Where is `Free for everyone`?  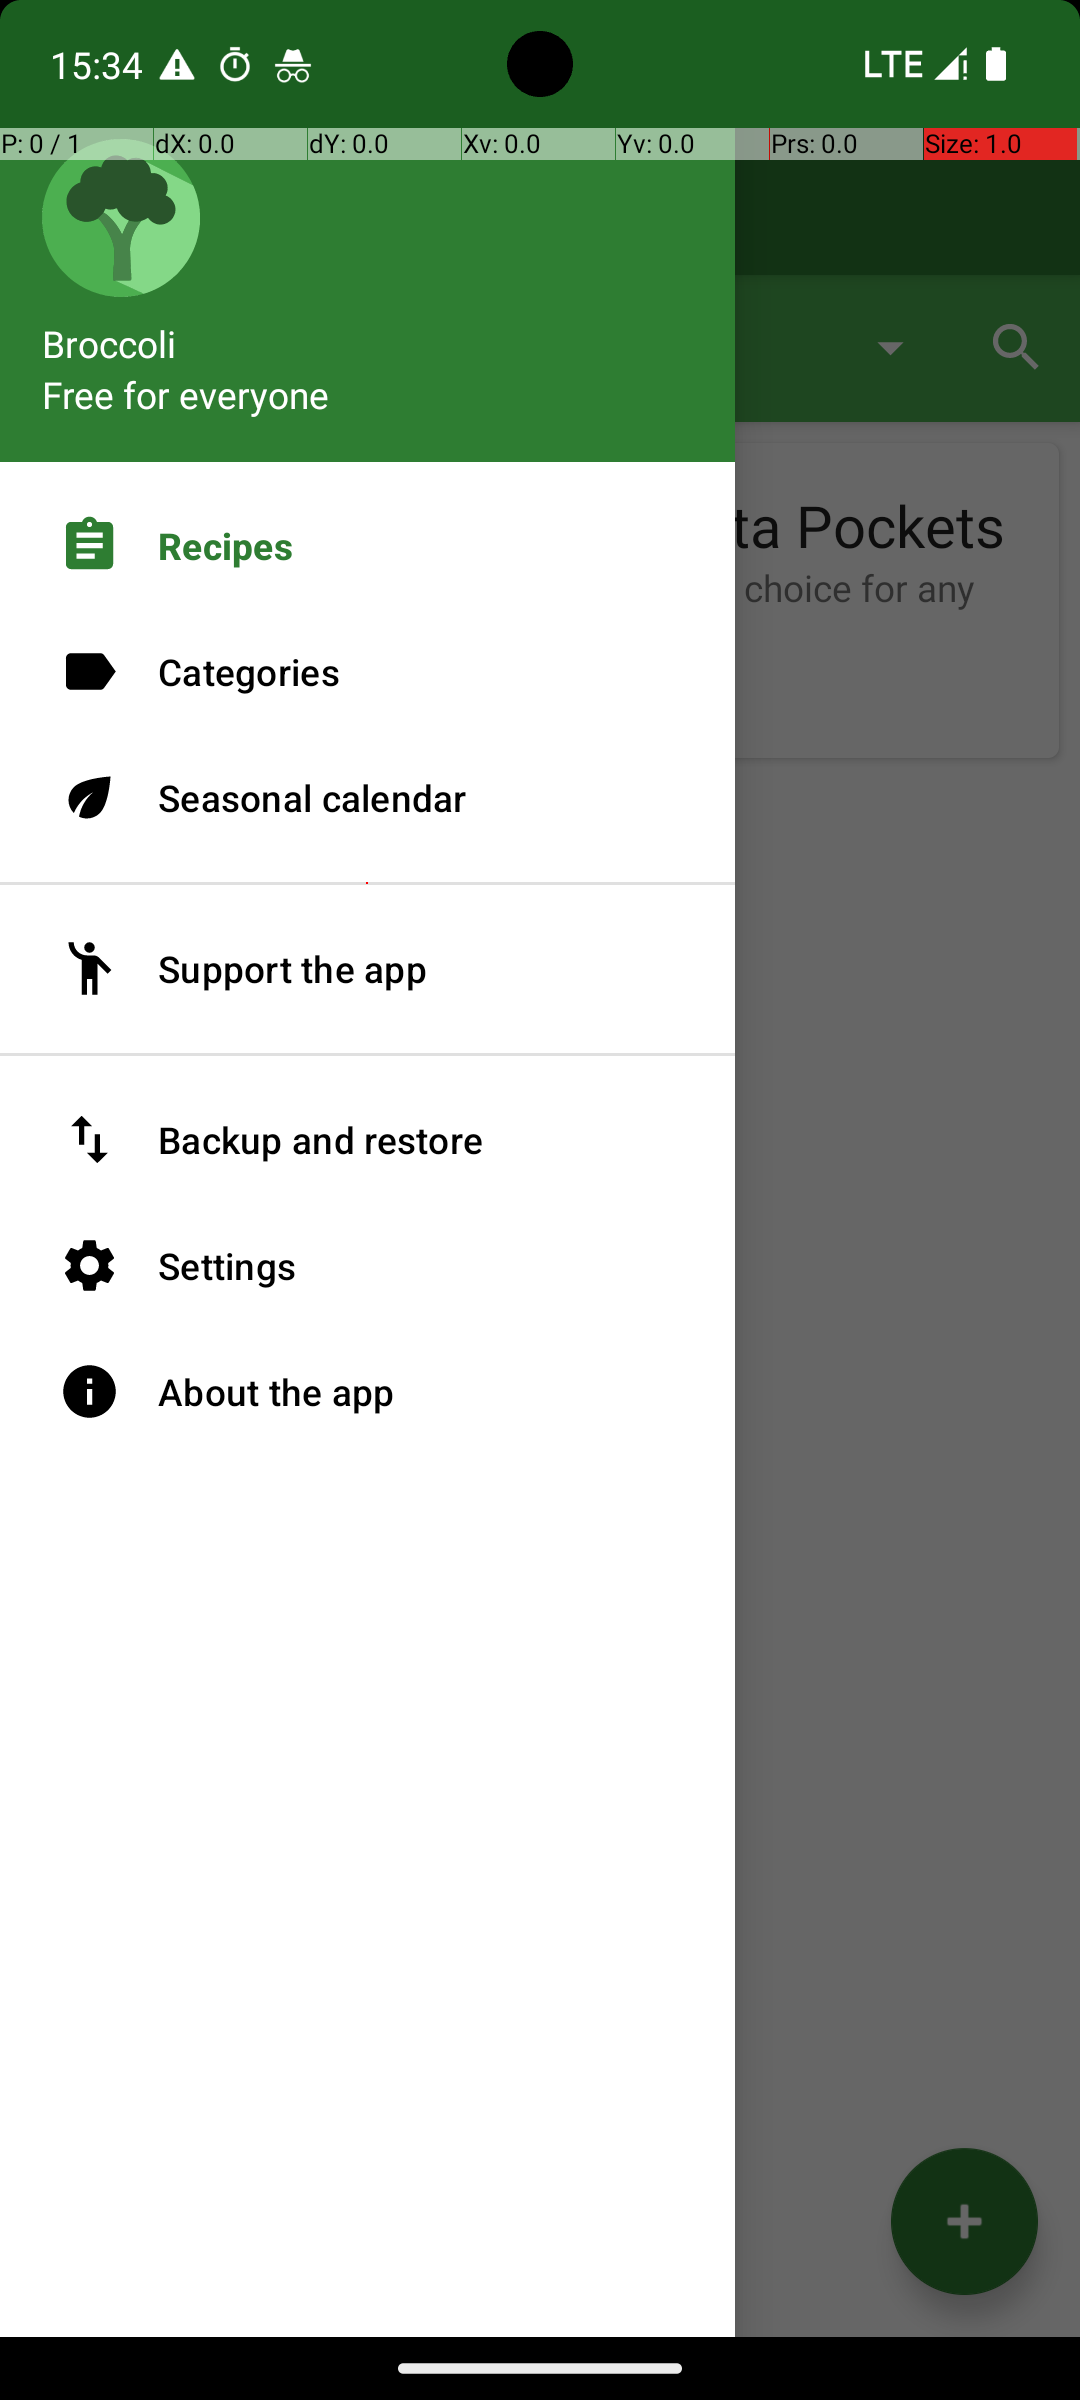
Free for everyone is located at coordinates (186, 394).